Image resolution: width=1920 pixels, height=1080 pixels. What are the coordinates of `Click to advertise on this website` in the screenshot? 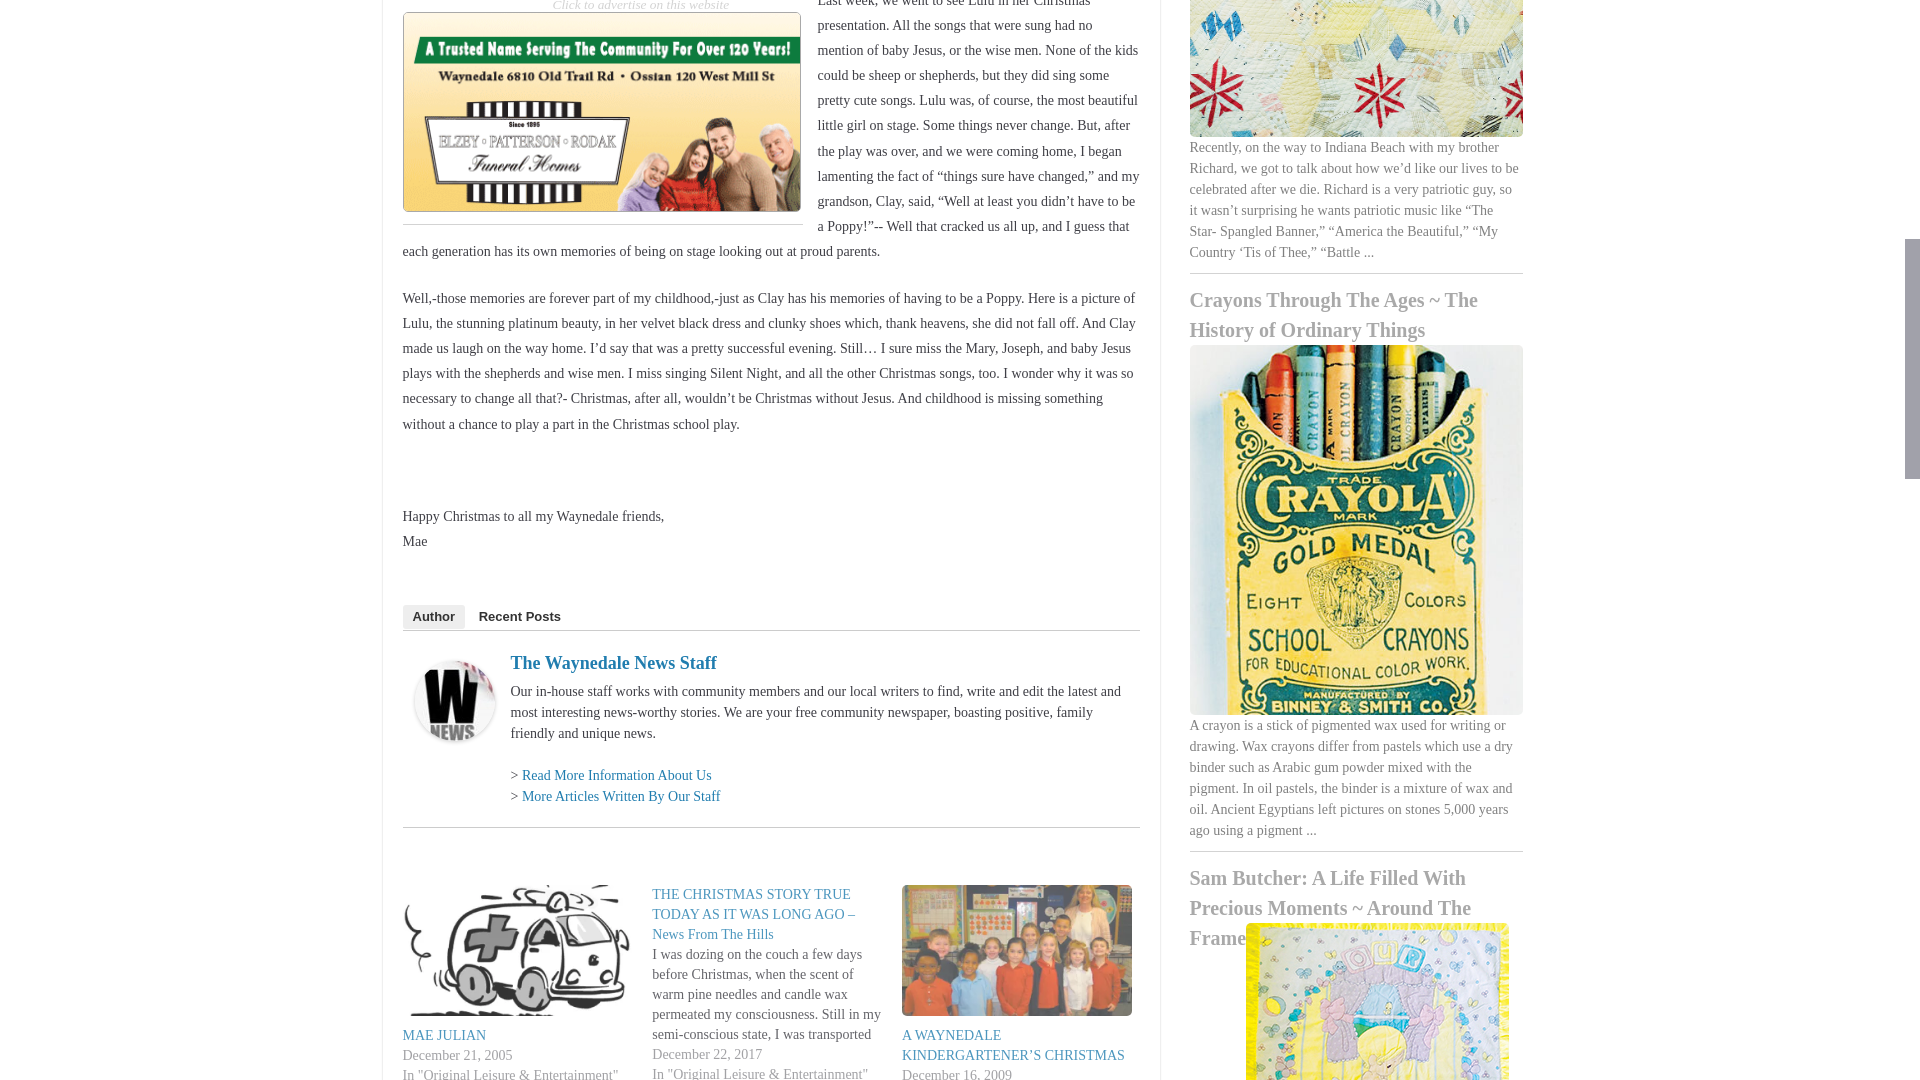 It's located at (640, 6).